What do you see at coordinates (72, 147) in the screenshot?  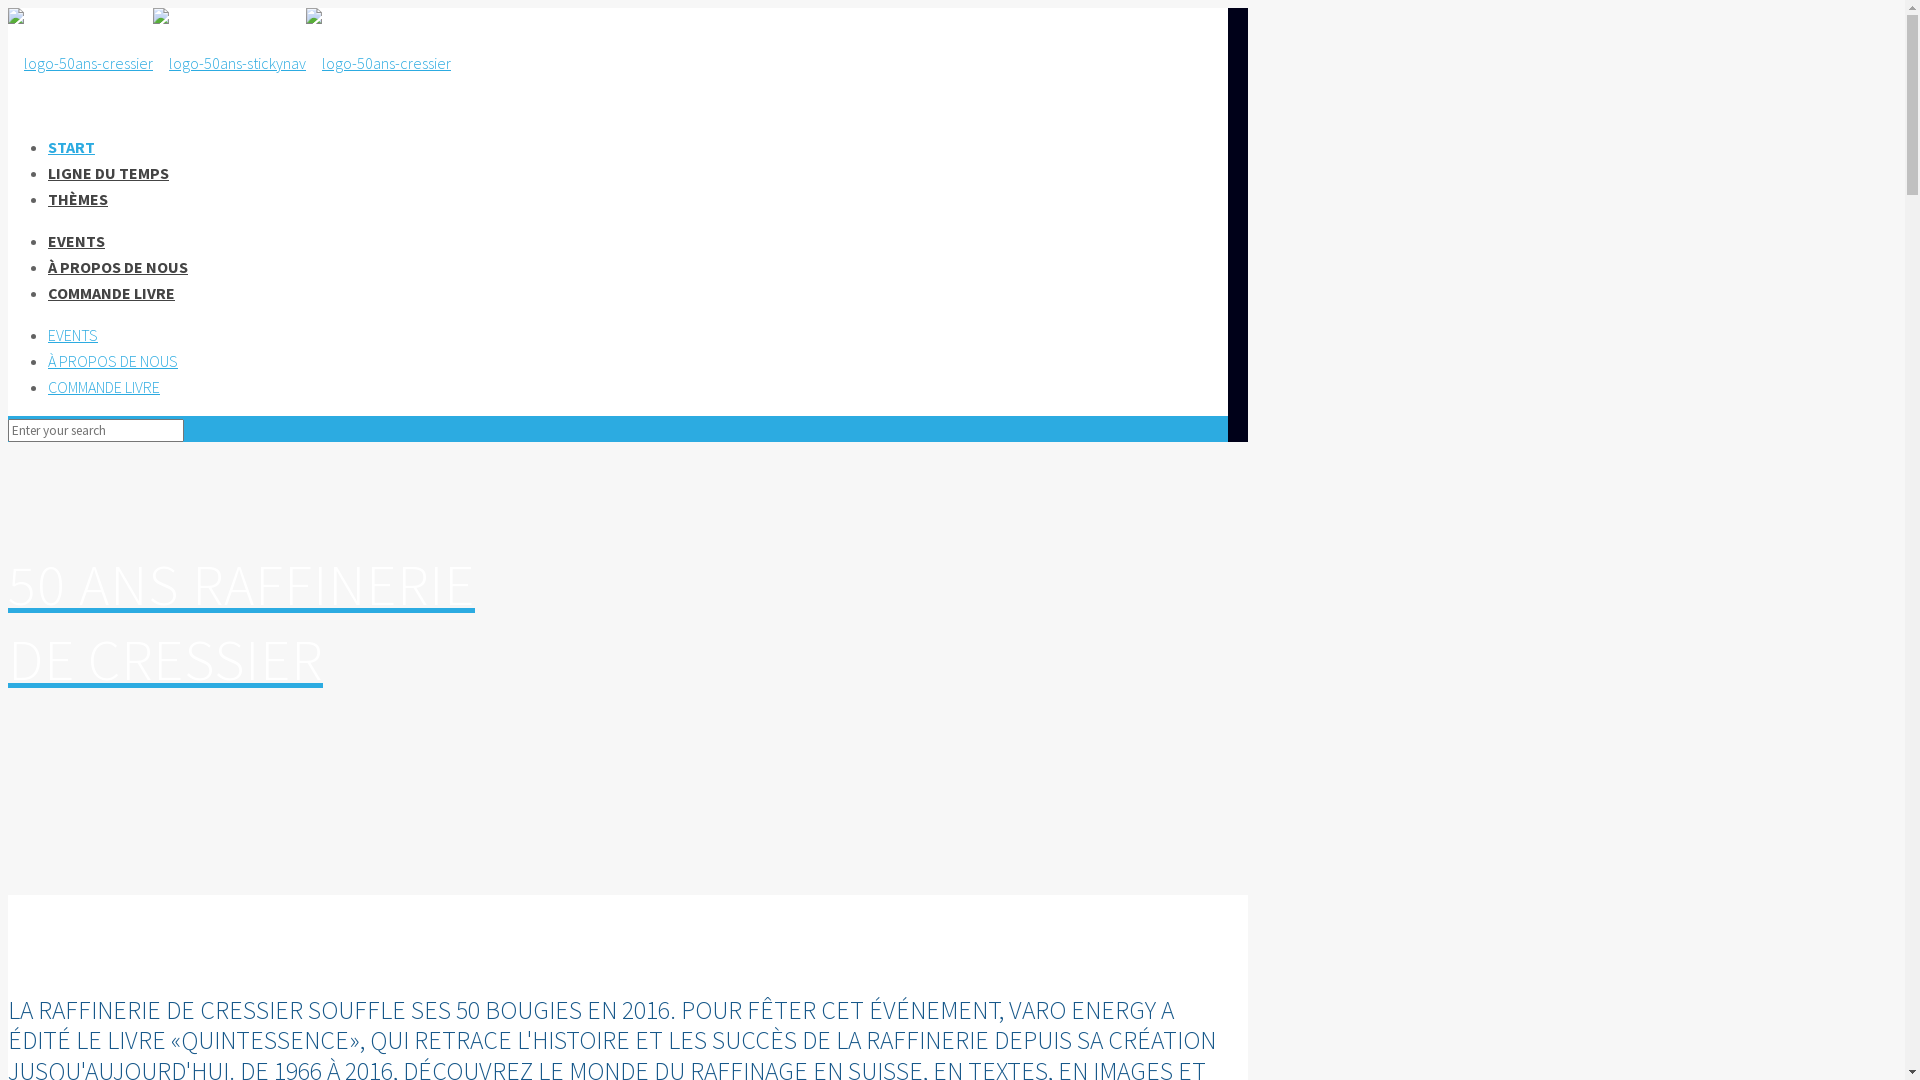 I see `START` at bounding box center [72, 147].